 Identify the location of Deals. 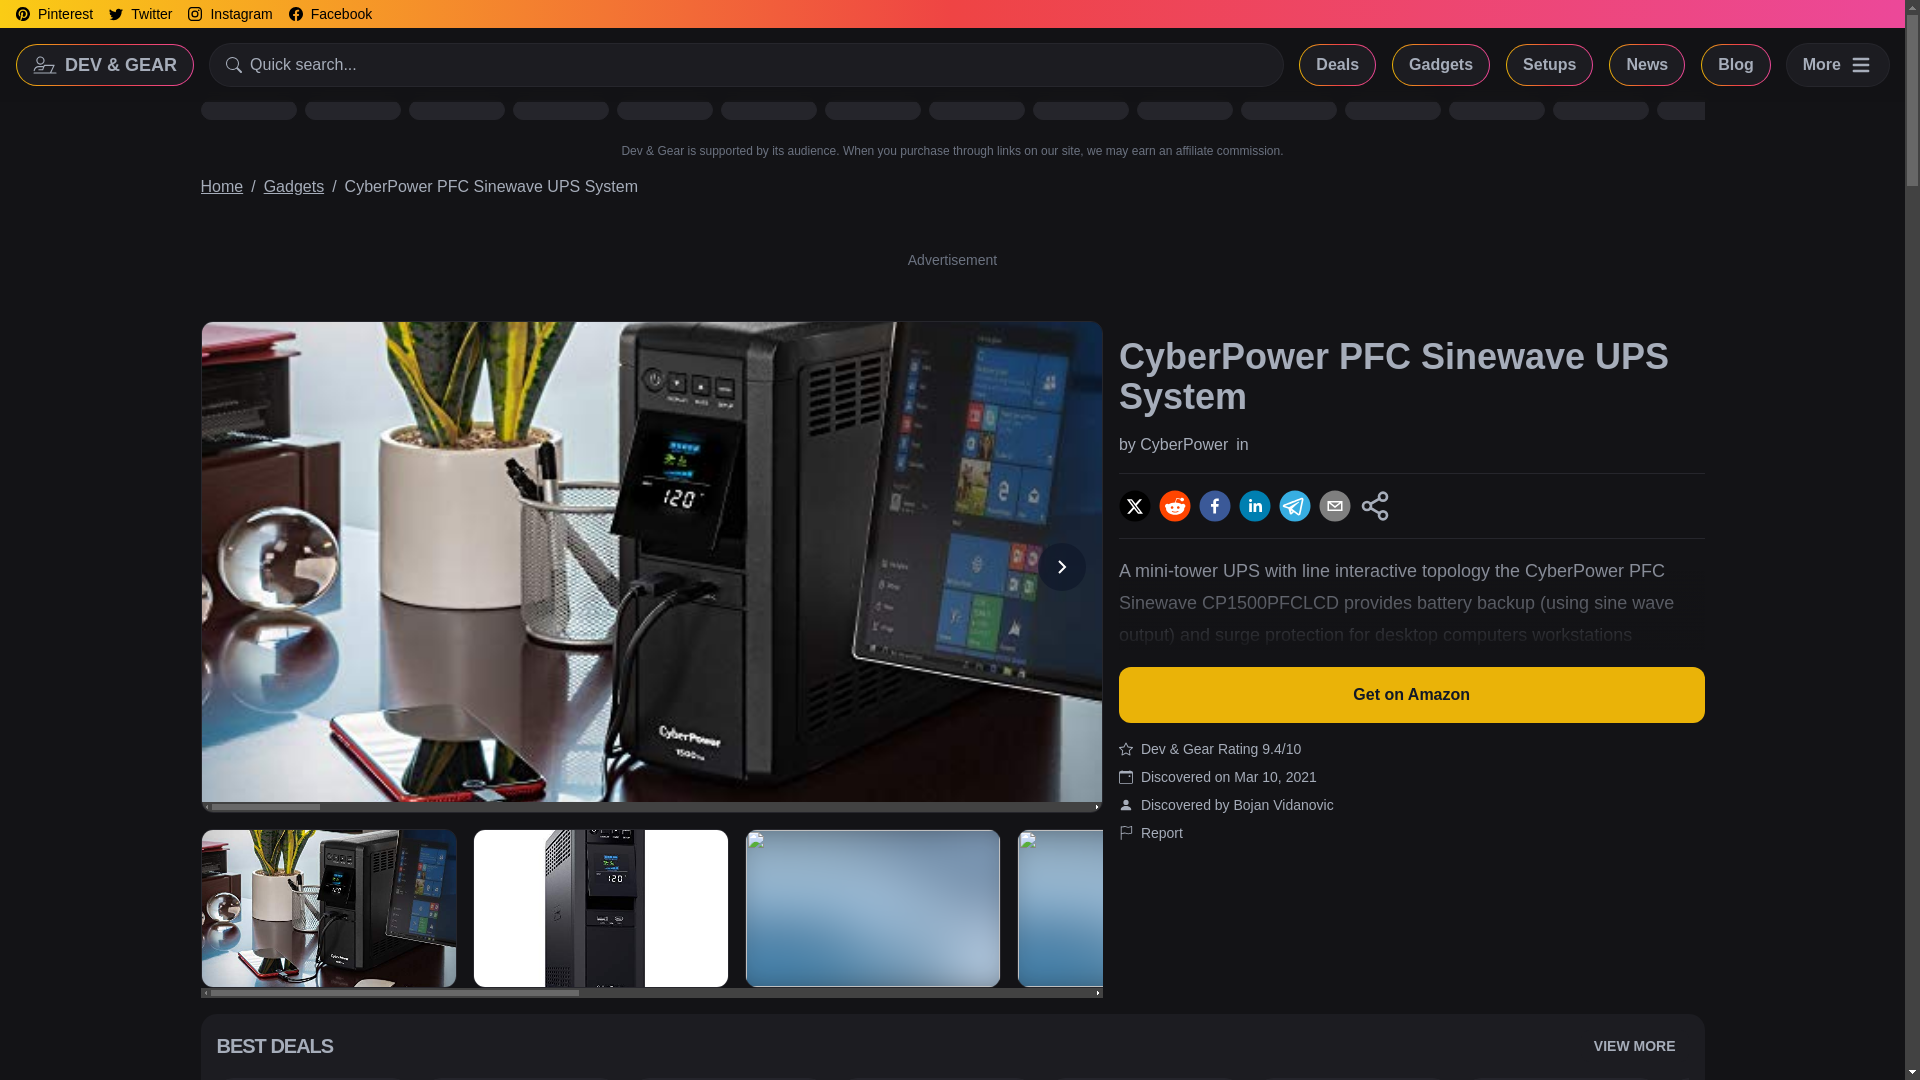
(1336, 65).